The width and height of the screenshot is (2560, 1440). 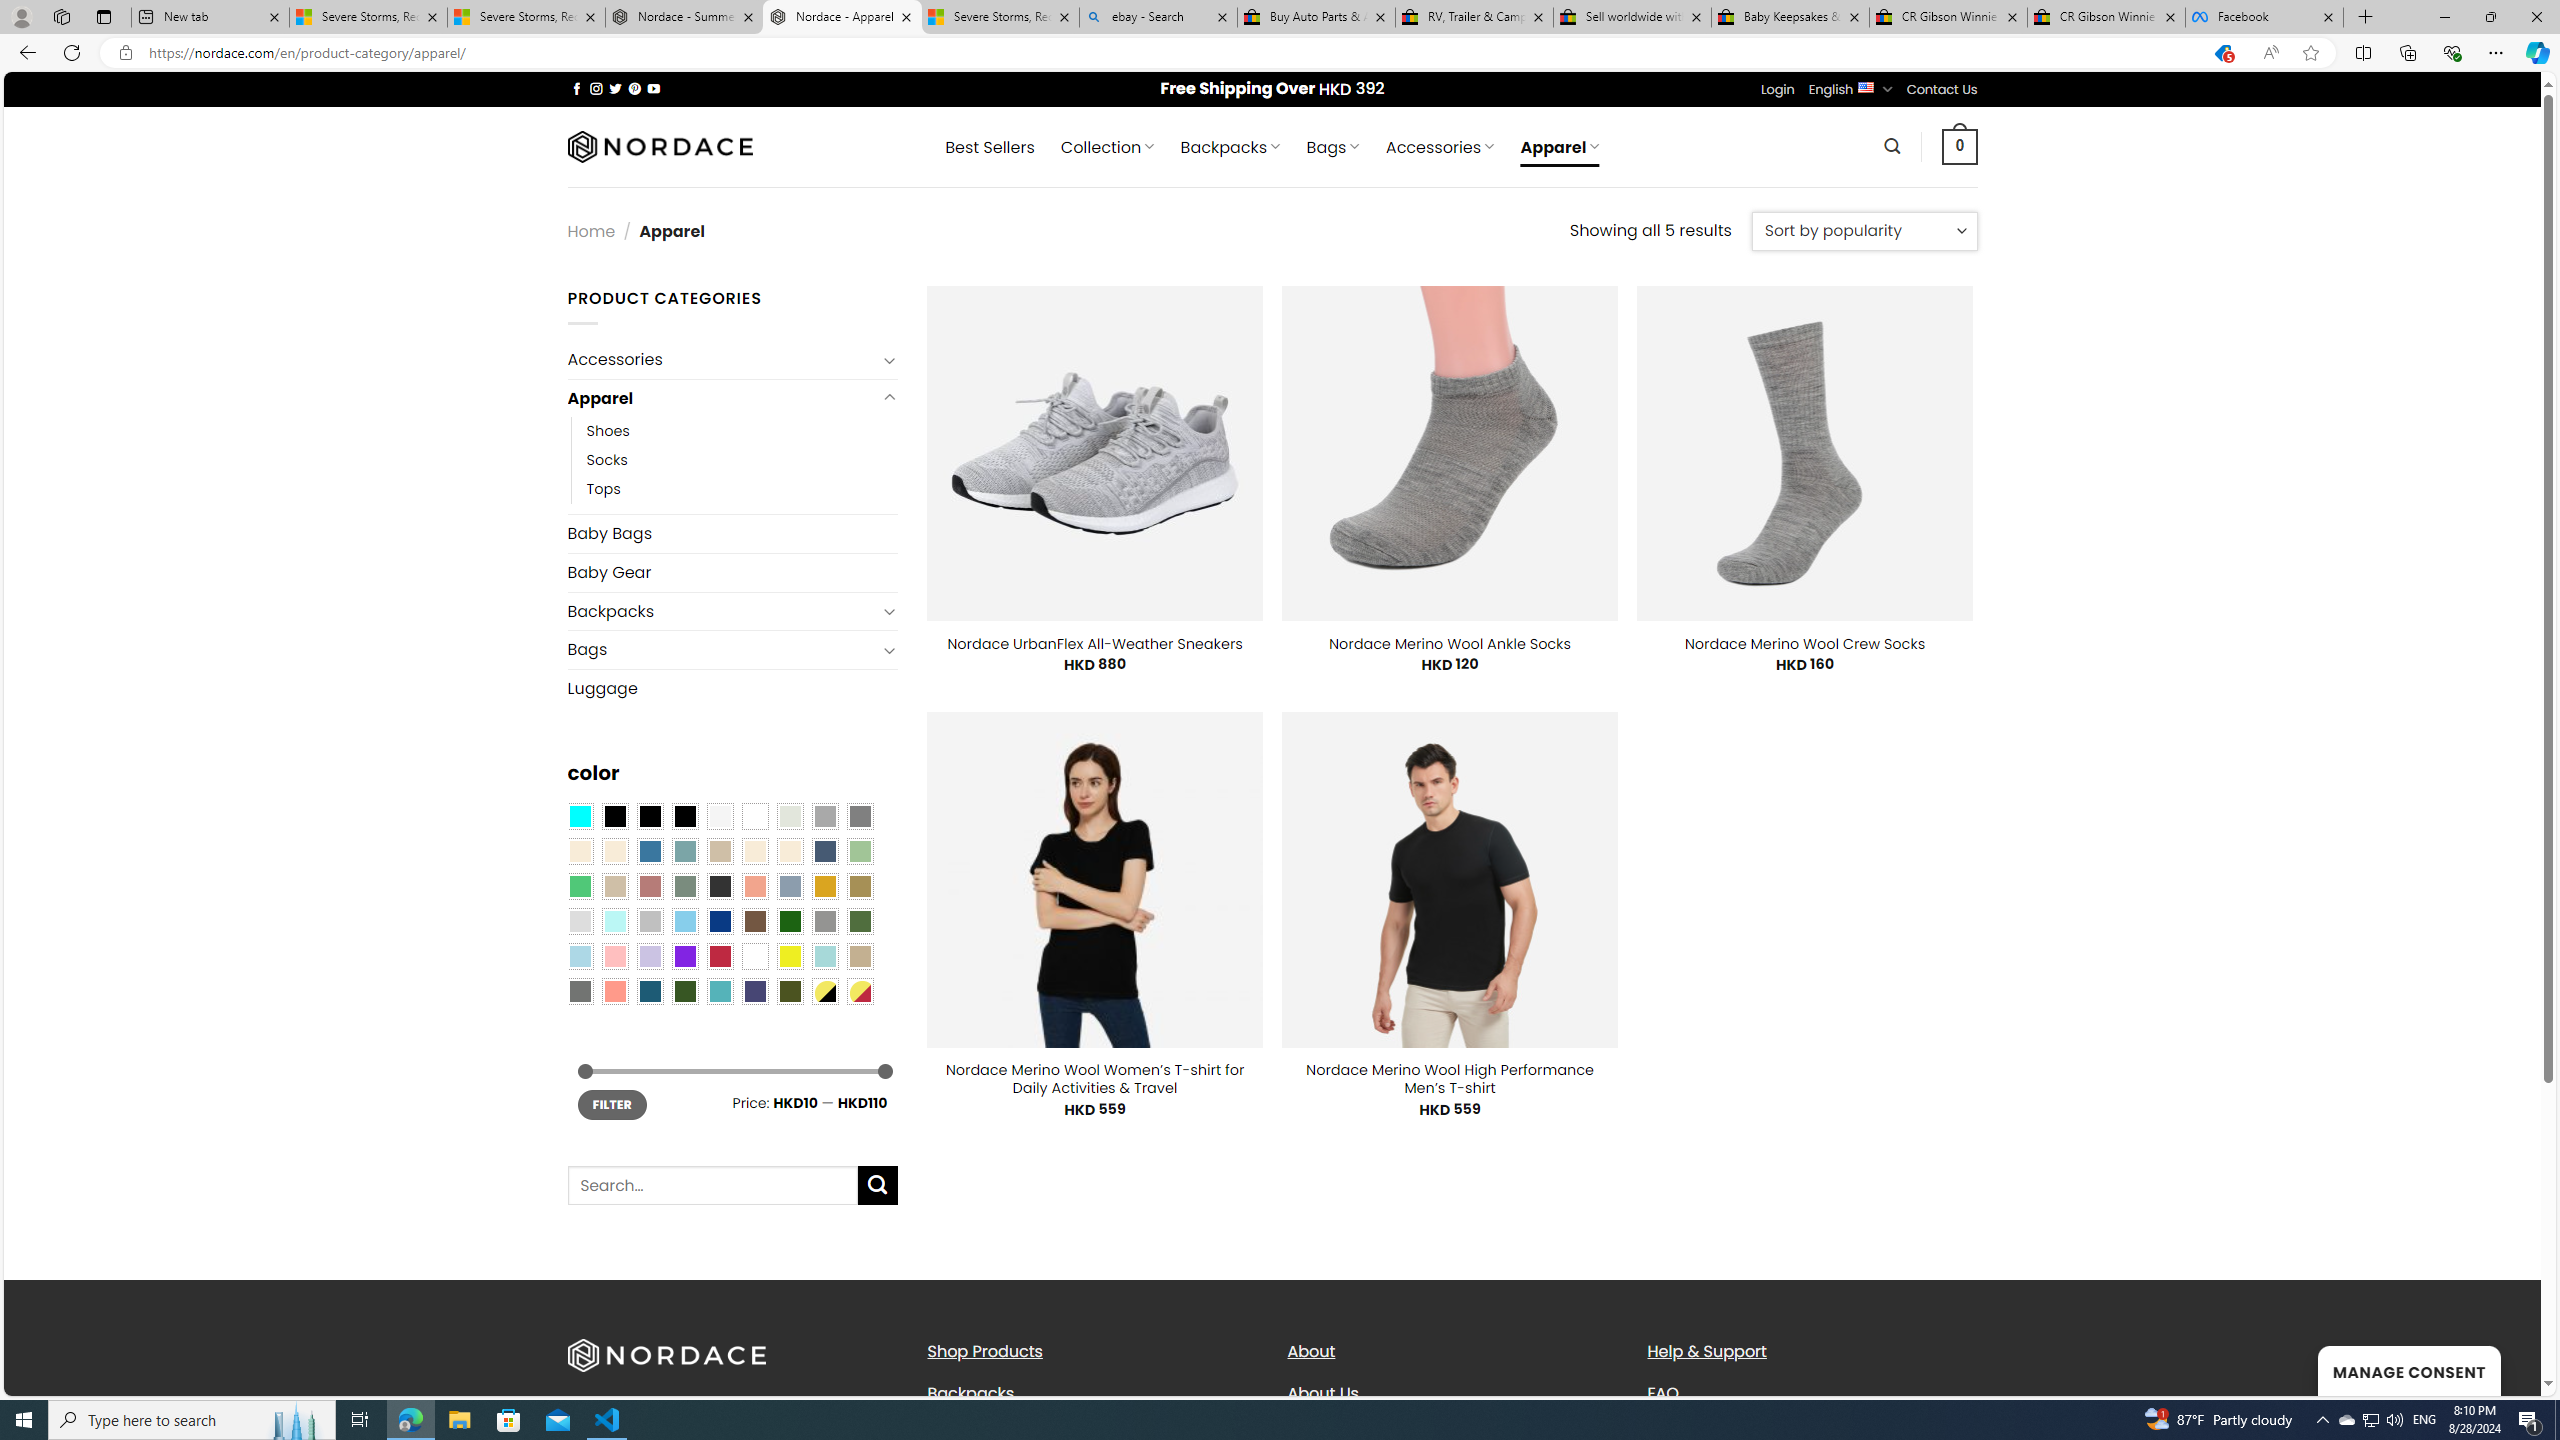 What do you see at coordinates (719, 816) in the screenshot?
I see `Pearly White` at bounding box center [719, 816].